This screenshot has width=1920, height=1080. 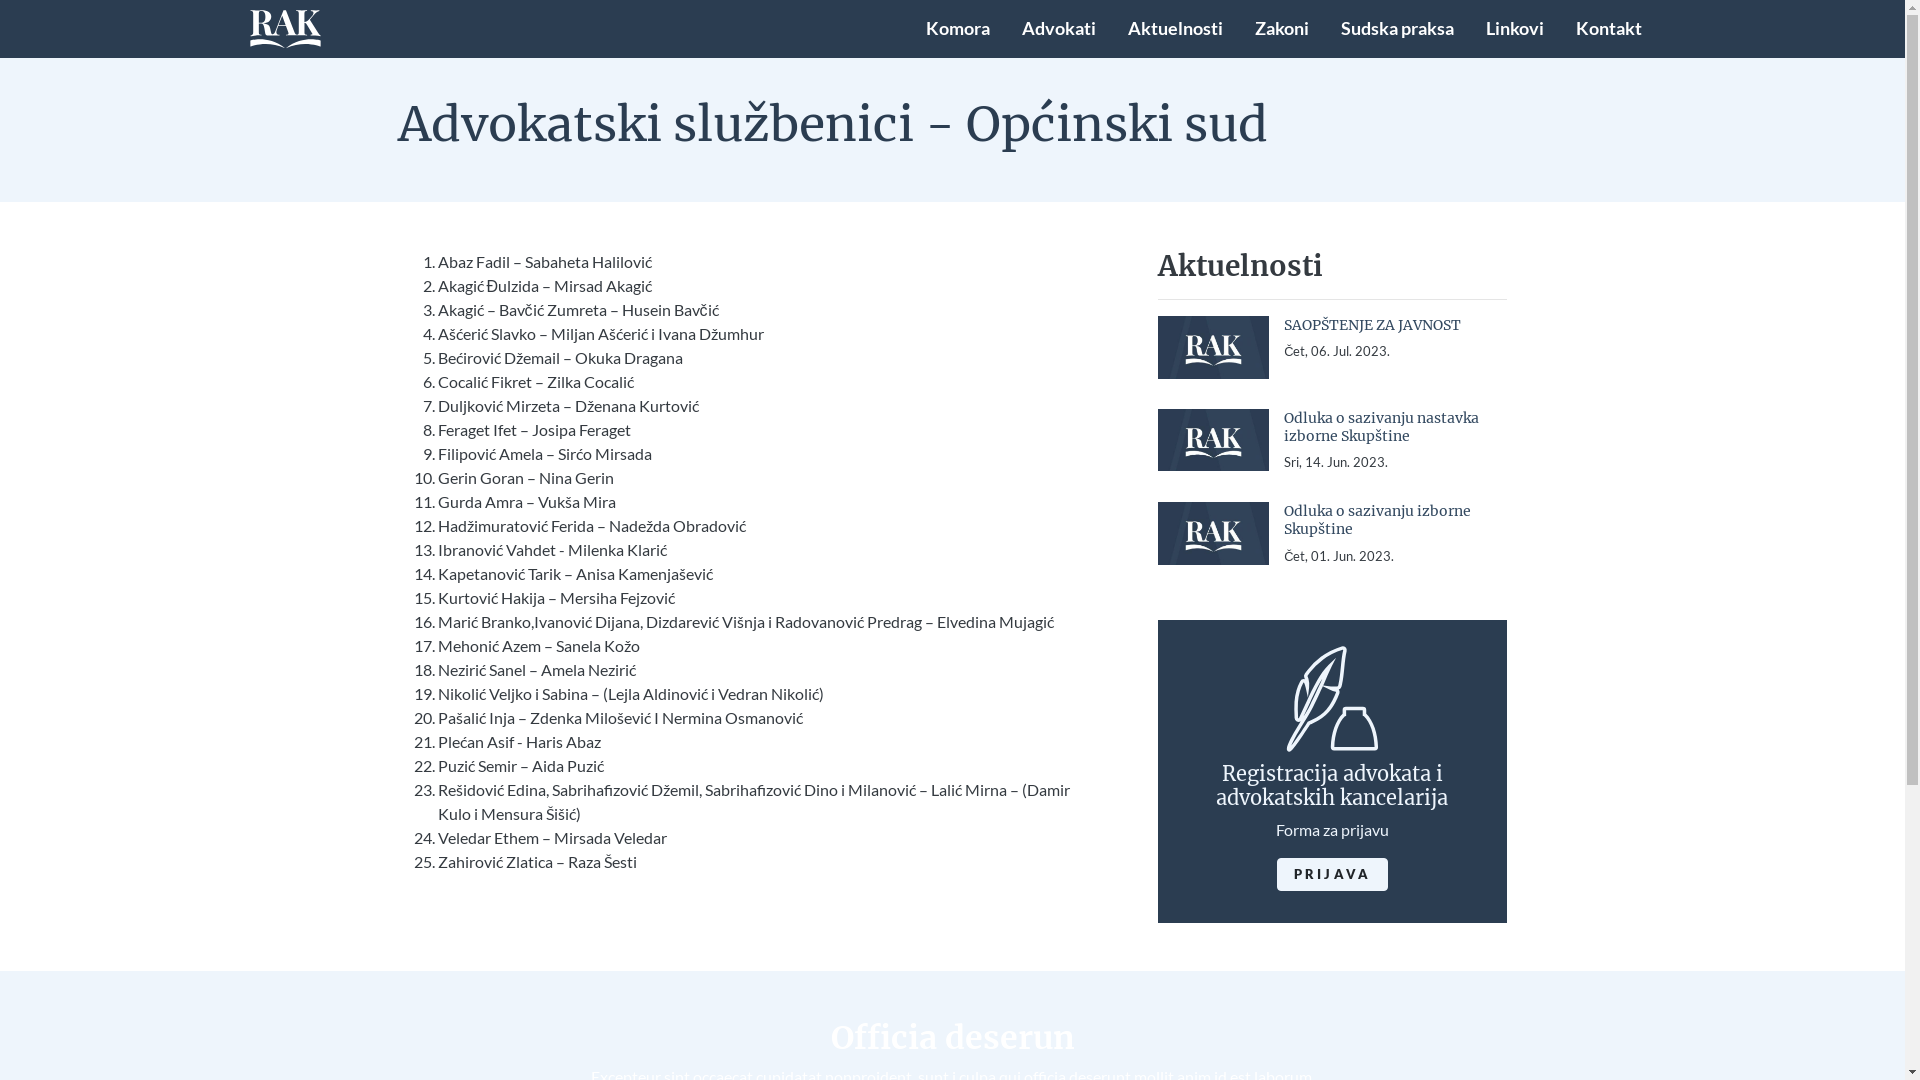 What do you see at coordinates (1059, 29) in the screenshot?
I see `Advokati` at bounding box center [1059, 29].